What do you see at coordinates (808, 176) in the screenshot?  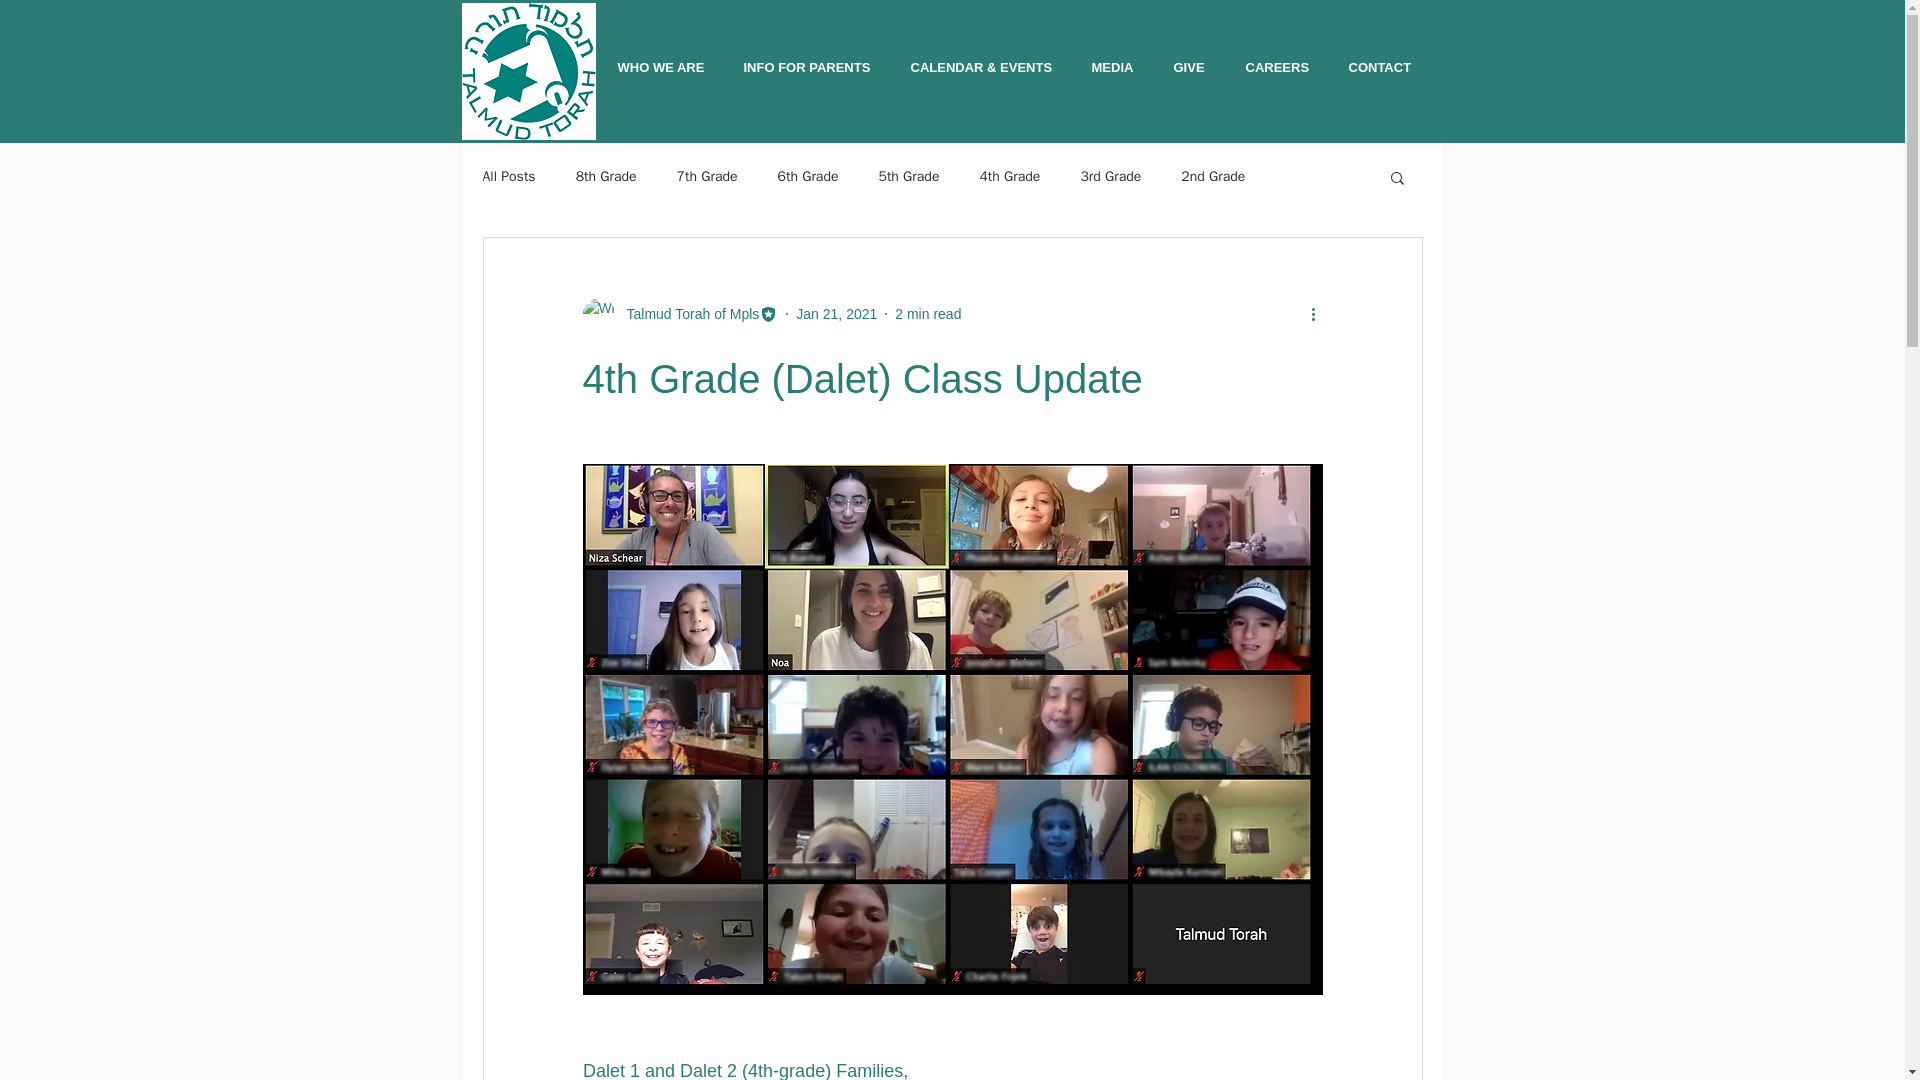 I see `6th Grade` at bounding box center [808, 176].